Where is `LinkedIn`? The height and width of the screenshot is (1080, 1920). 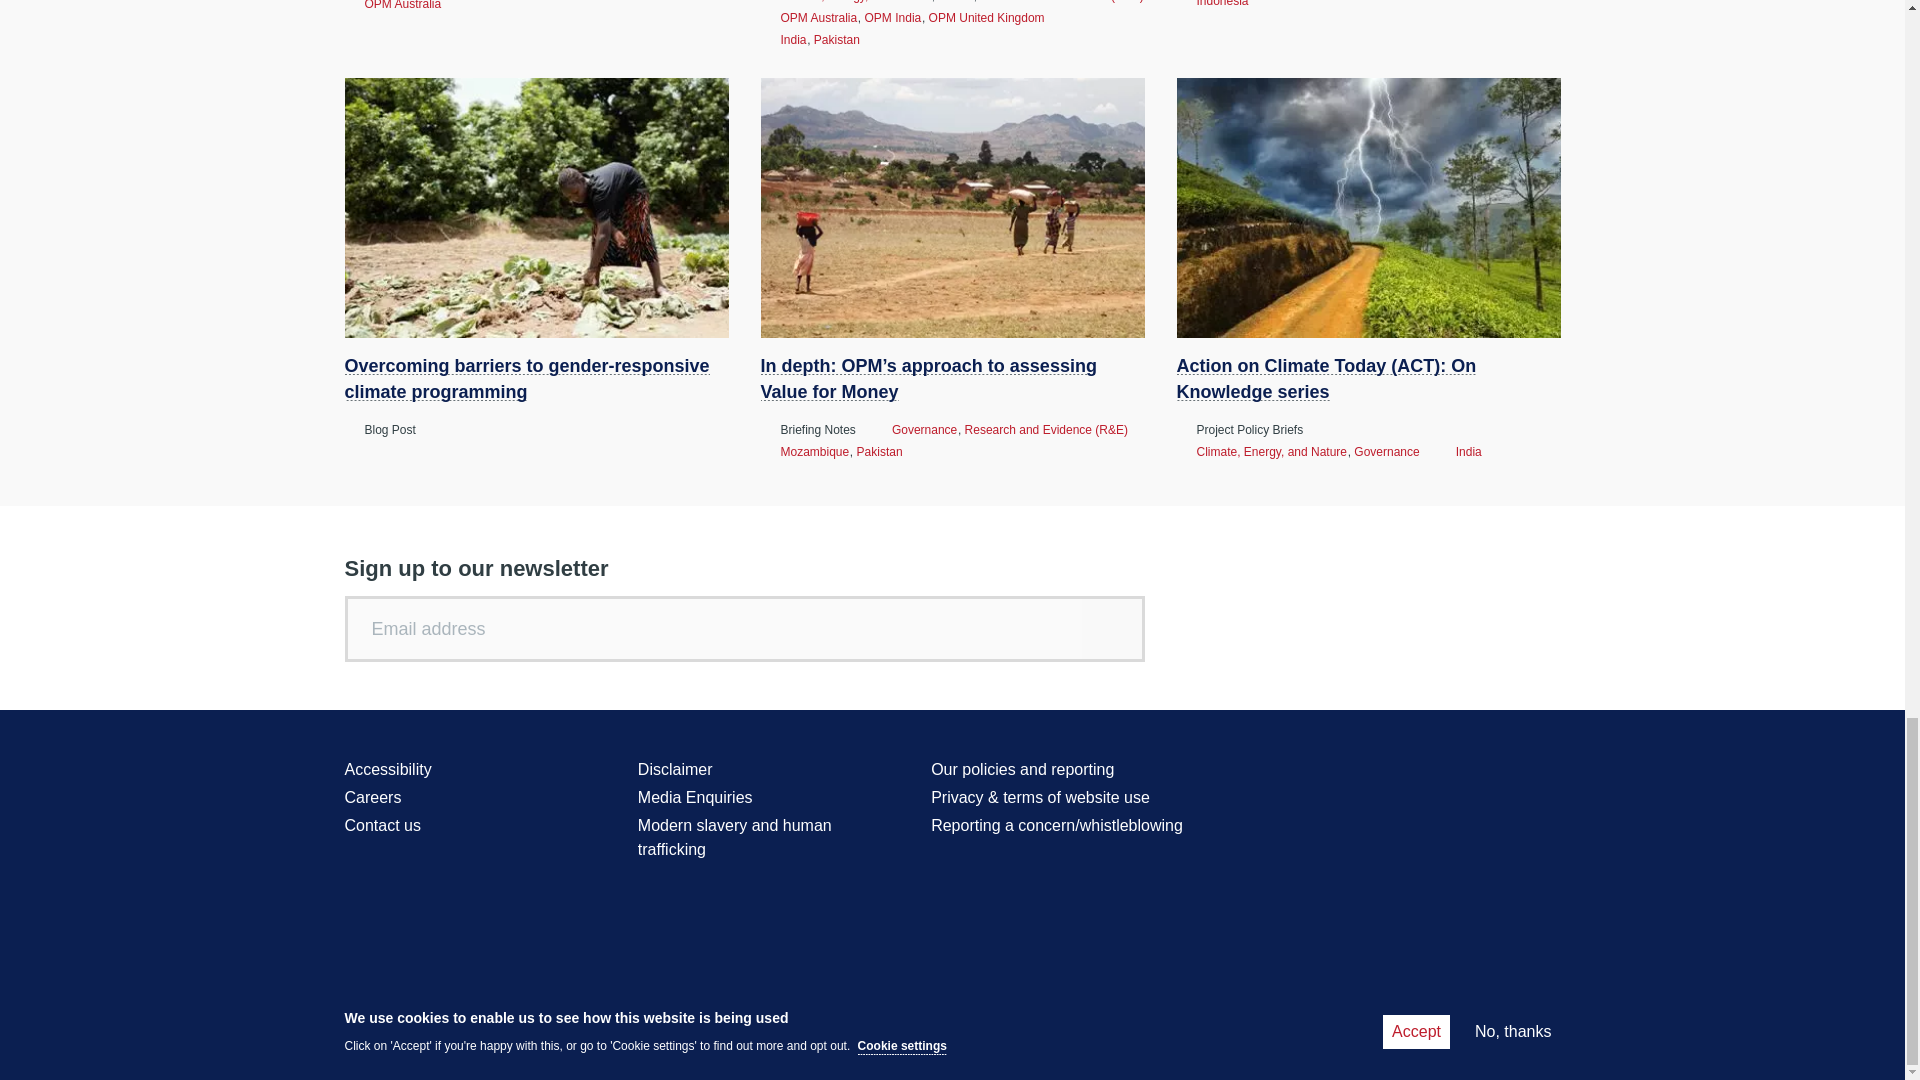 LinkedIn is located at coordinates (1508, 772).